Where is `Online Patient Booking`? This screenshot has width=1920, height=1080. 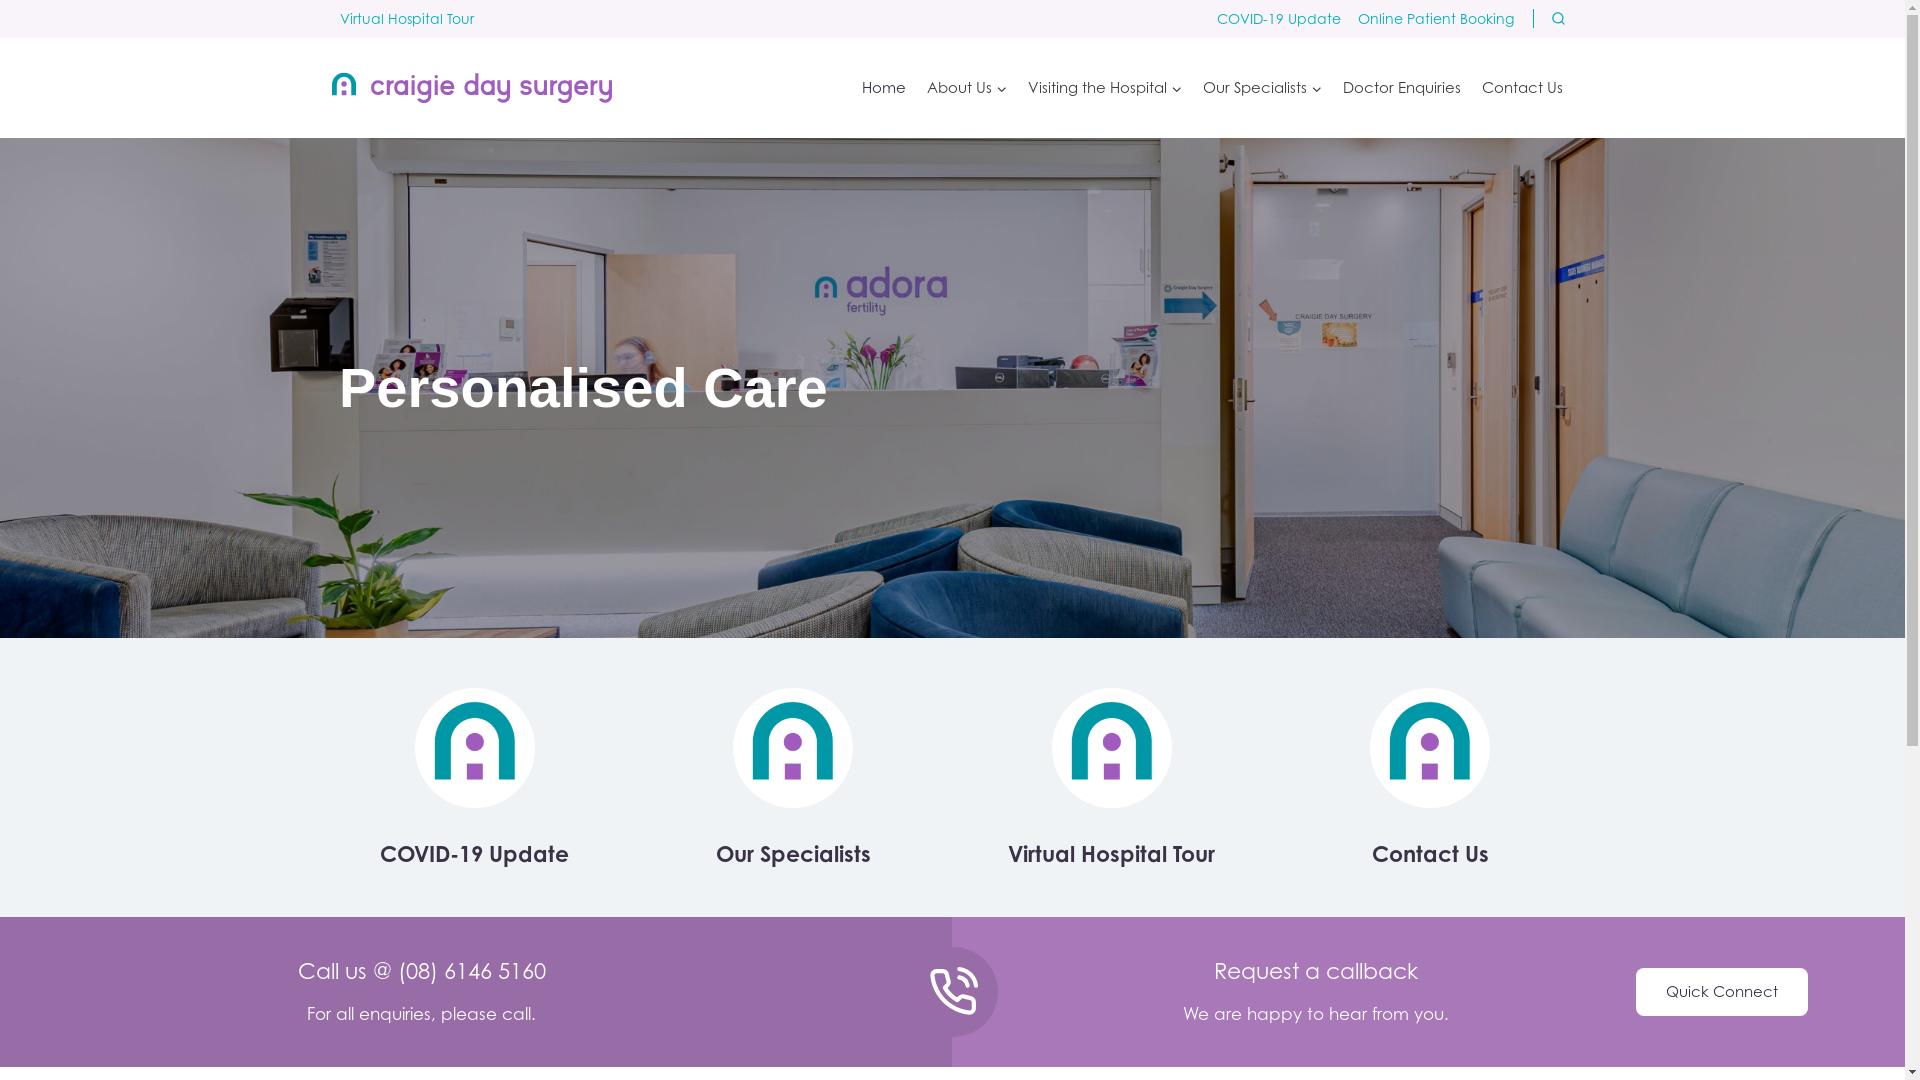
Online Patient Booking is located at coordinates (1436, 19).